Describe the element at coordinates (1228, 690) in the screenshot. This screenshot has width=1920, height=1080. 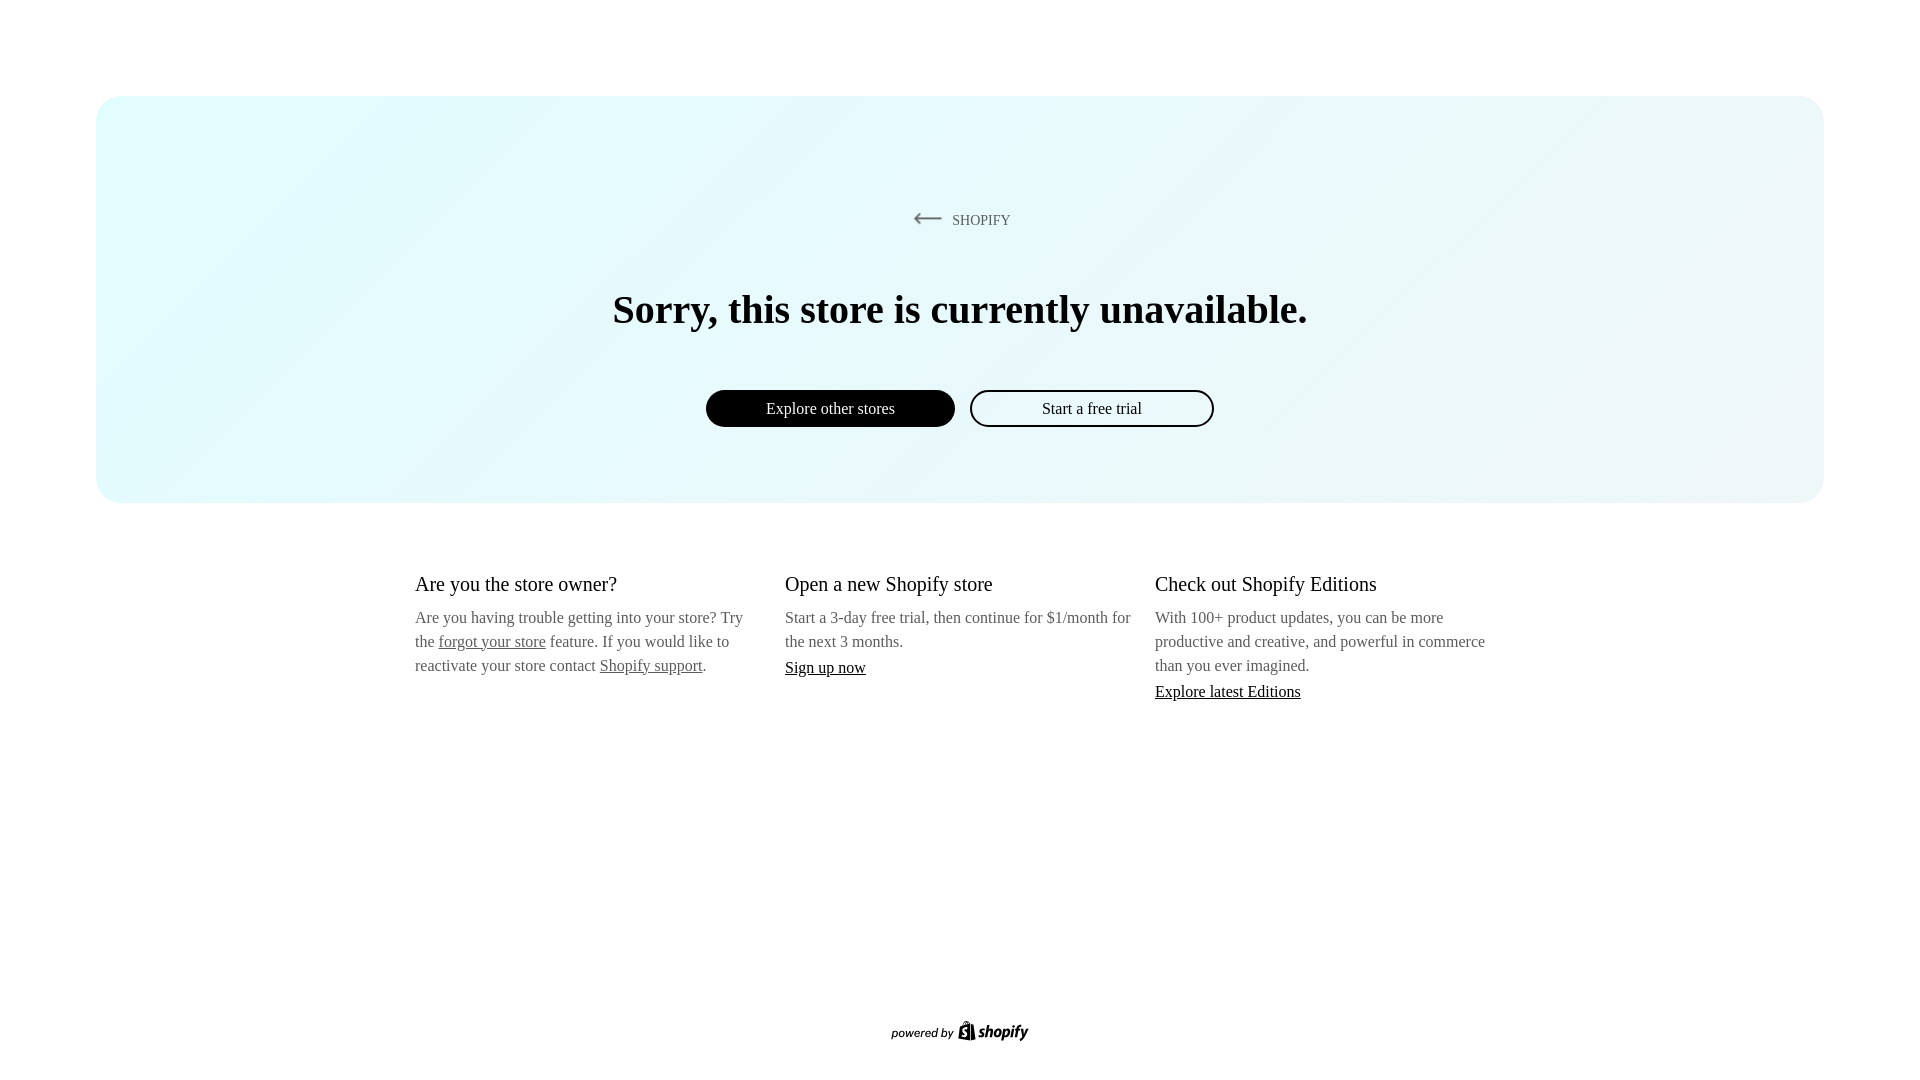
I see `Explore latest Editions` at that location.